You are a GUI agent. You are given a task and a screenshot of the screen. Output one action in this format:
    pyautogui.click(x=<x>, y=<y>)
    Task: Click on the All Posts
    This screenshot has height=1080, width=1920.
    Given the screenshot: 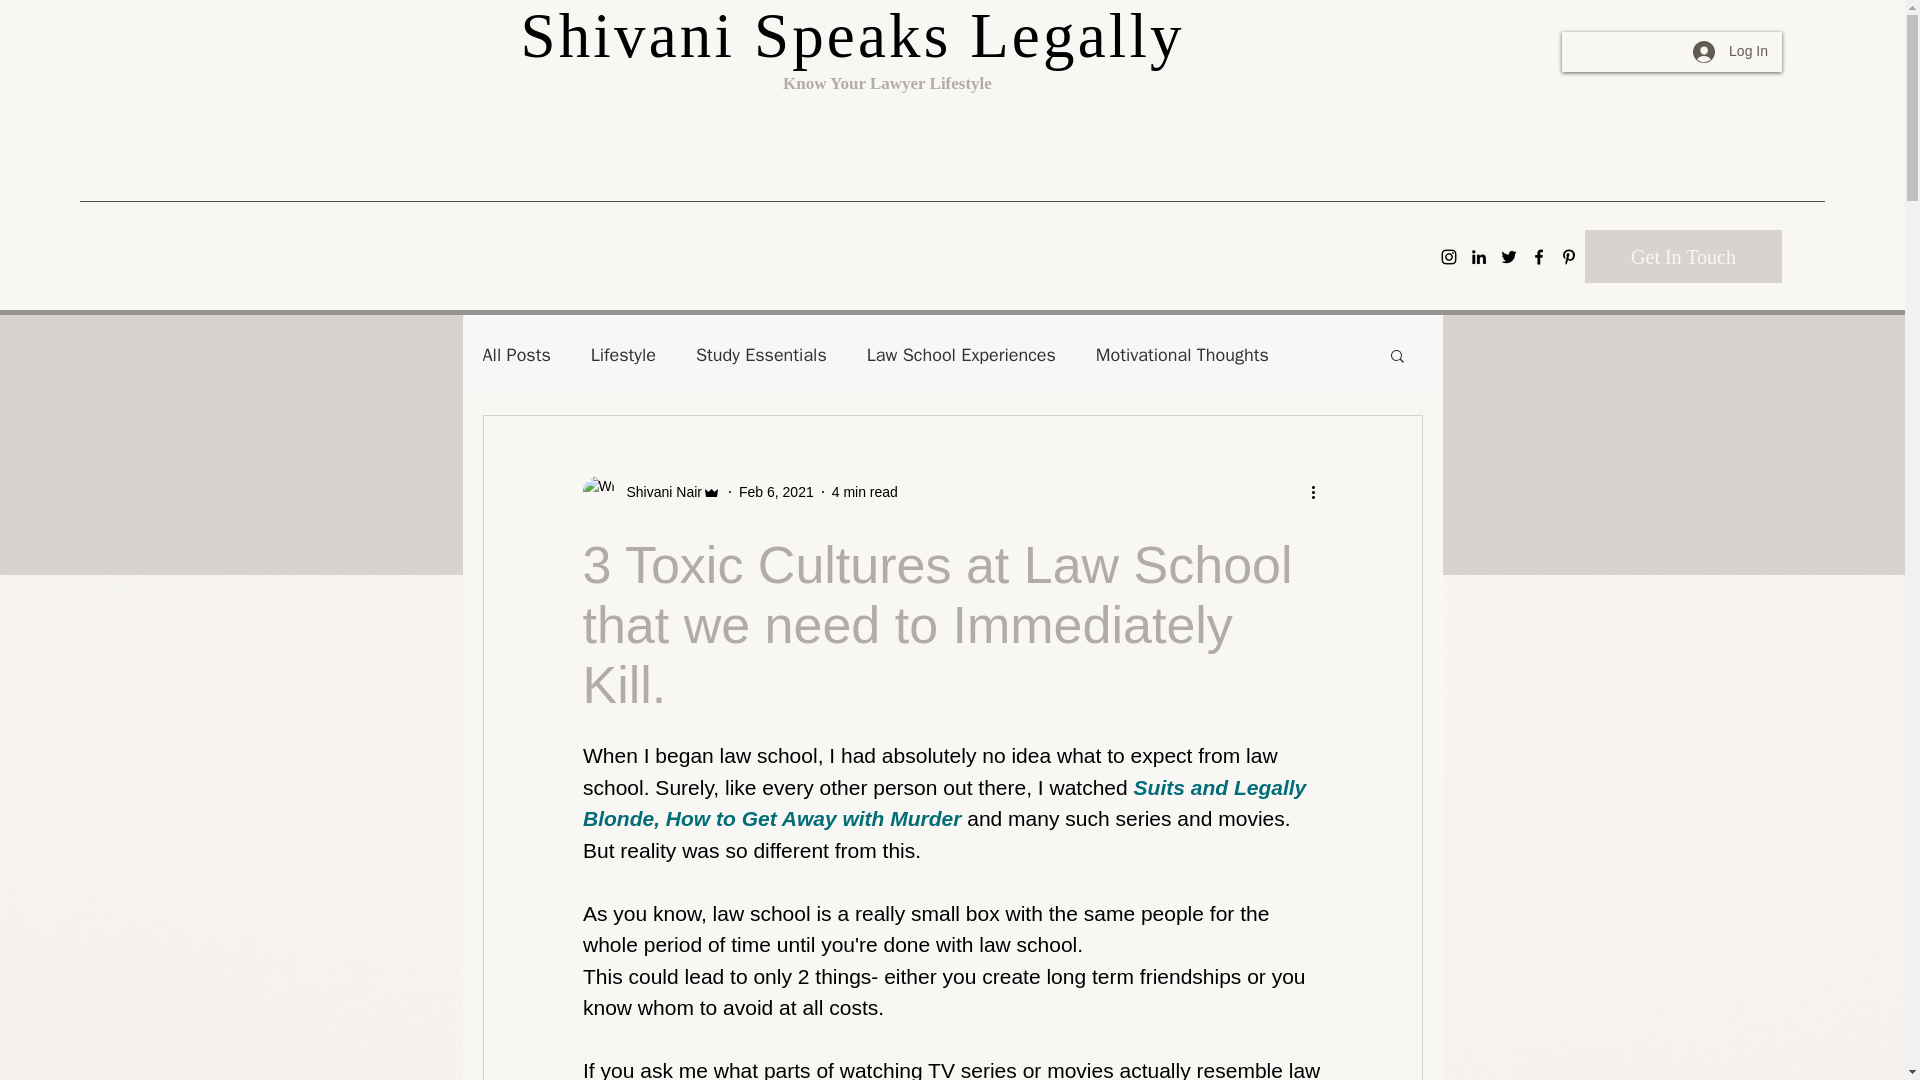 What is the action you would take?
    pyautogui.click(x=515, y=355)
    